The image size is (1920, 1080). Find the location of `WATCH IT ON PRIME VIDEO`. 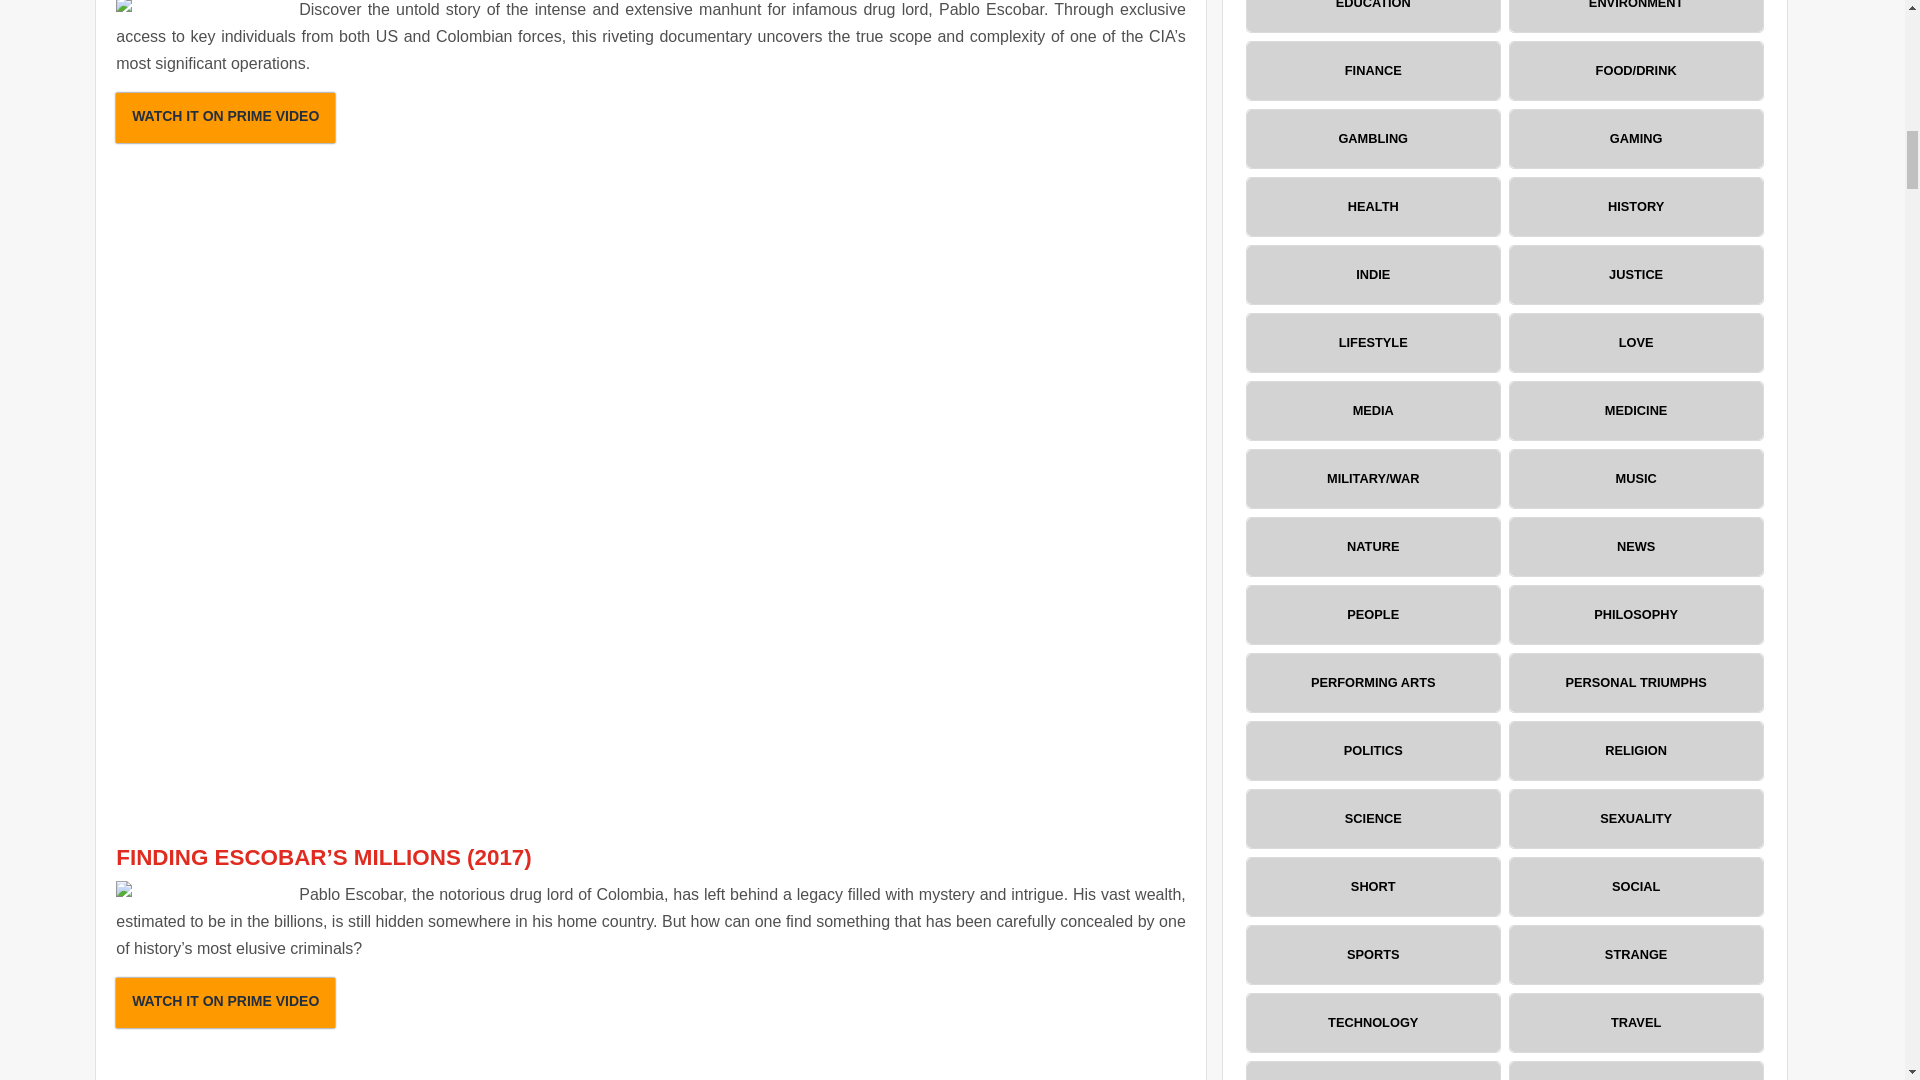

WATCH IT ON PRIME VIDEO is located at coordinates (224, 1003).